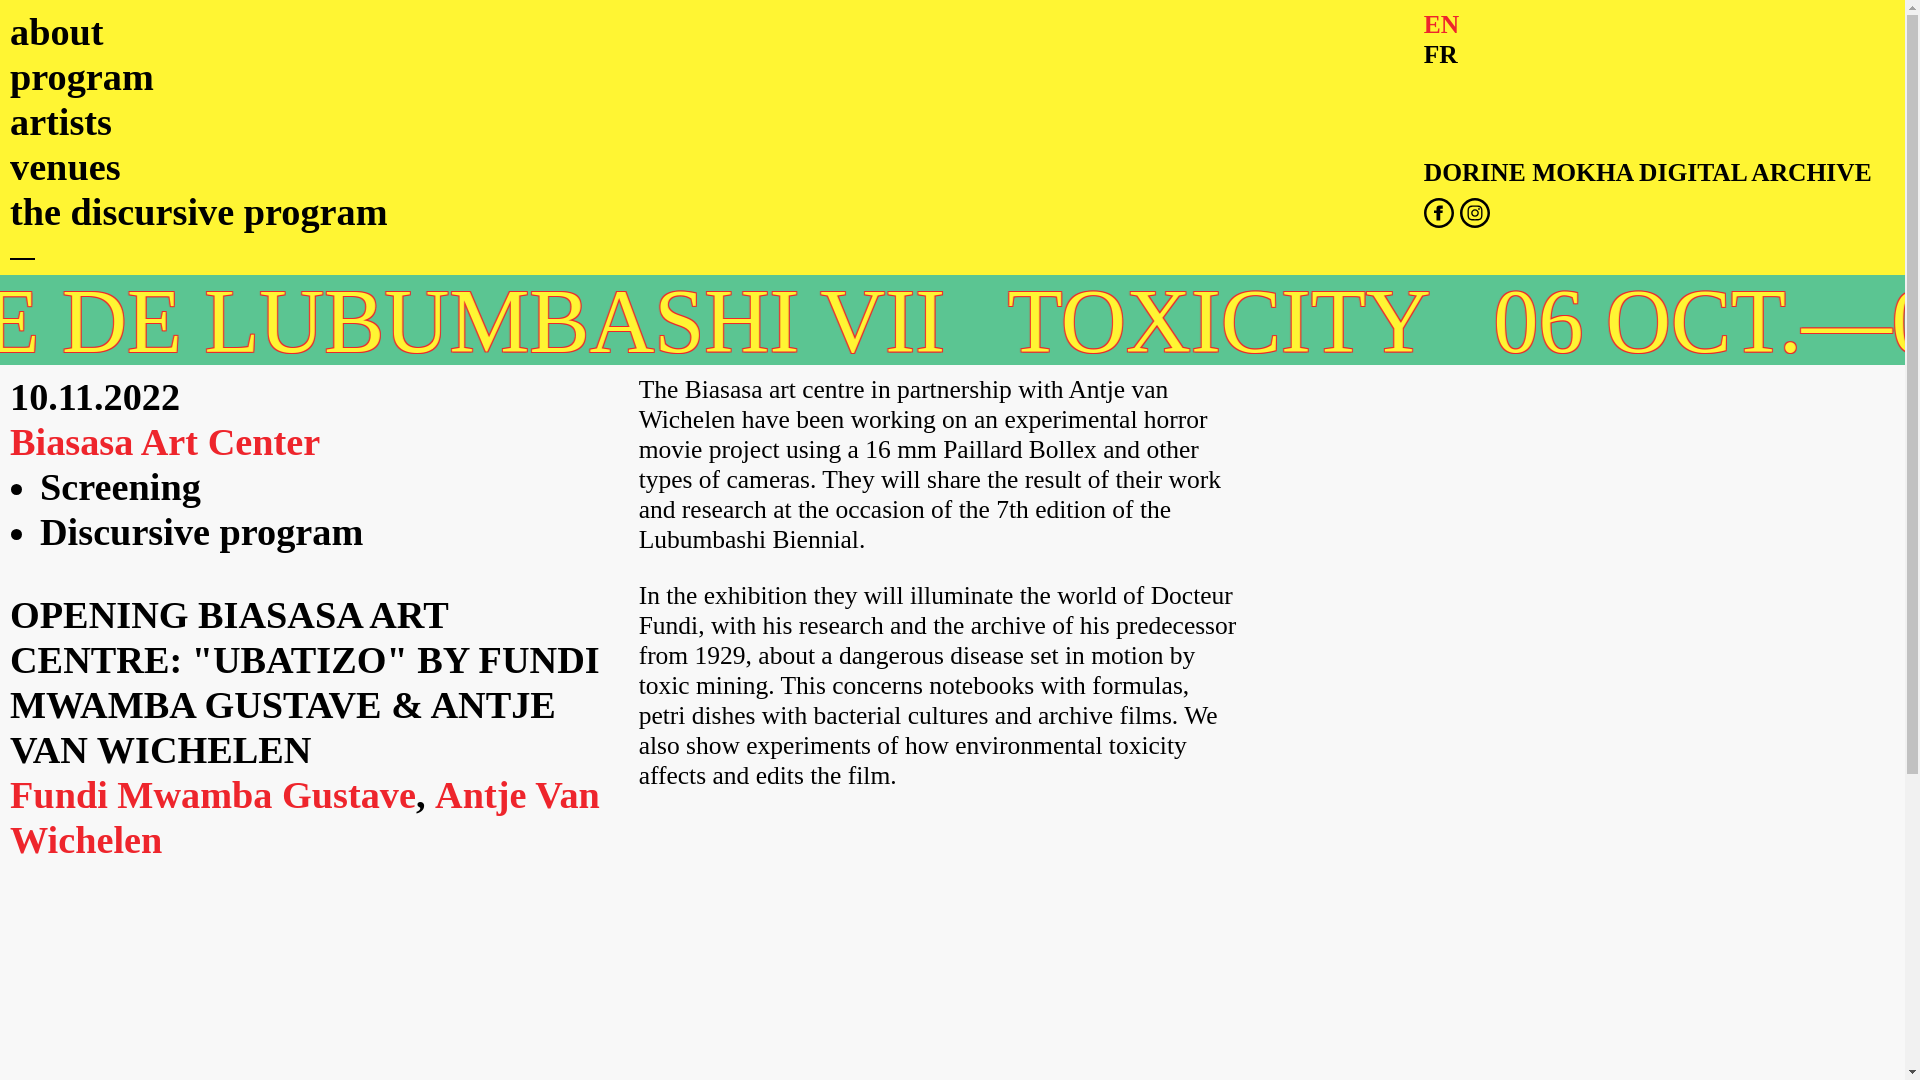  Describe the element at coordinates (198, 212) in the screenshot. I see `the discursive program` at that location.